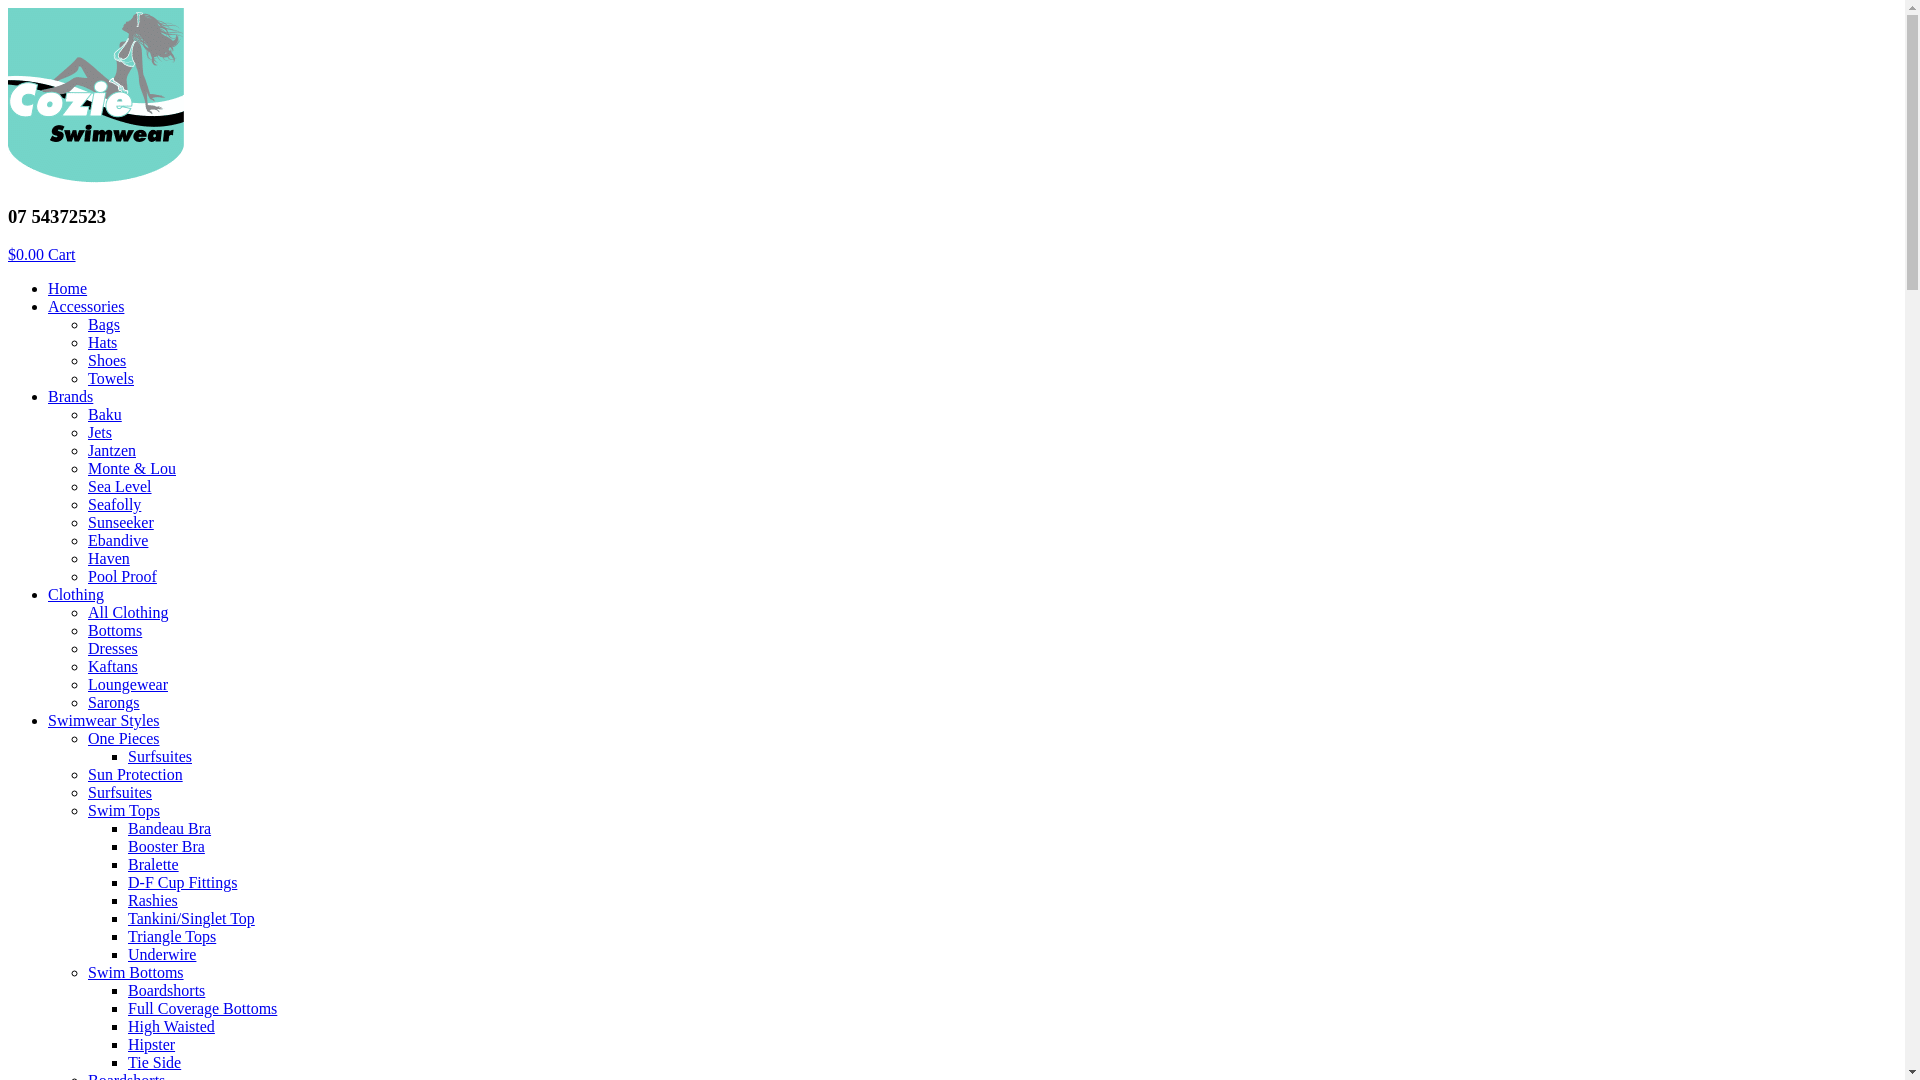 The height and width of the screenshot is (1080, 1920). Describe the element at coordinates (70, 396) in the screenshot. I see `Brands` at that location.